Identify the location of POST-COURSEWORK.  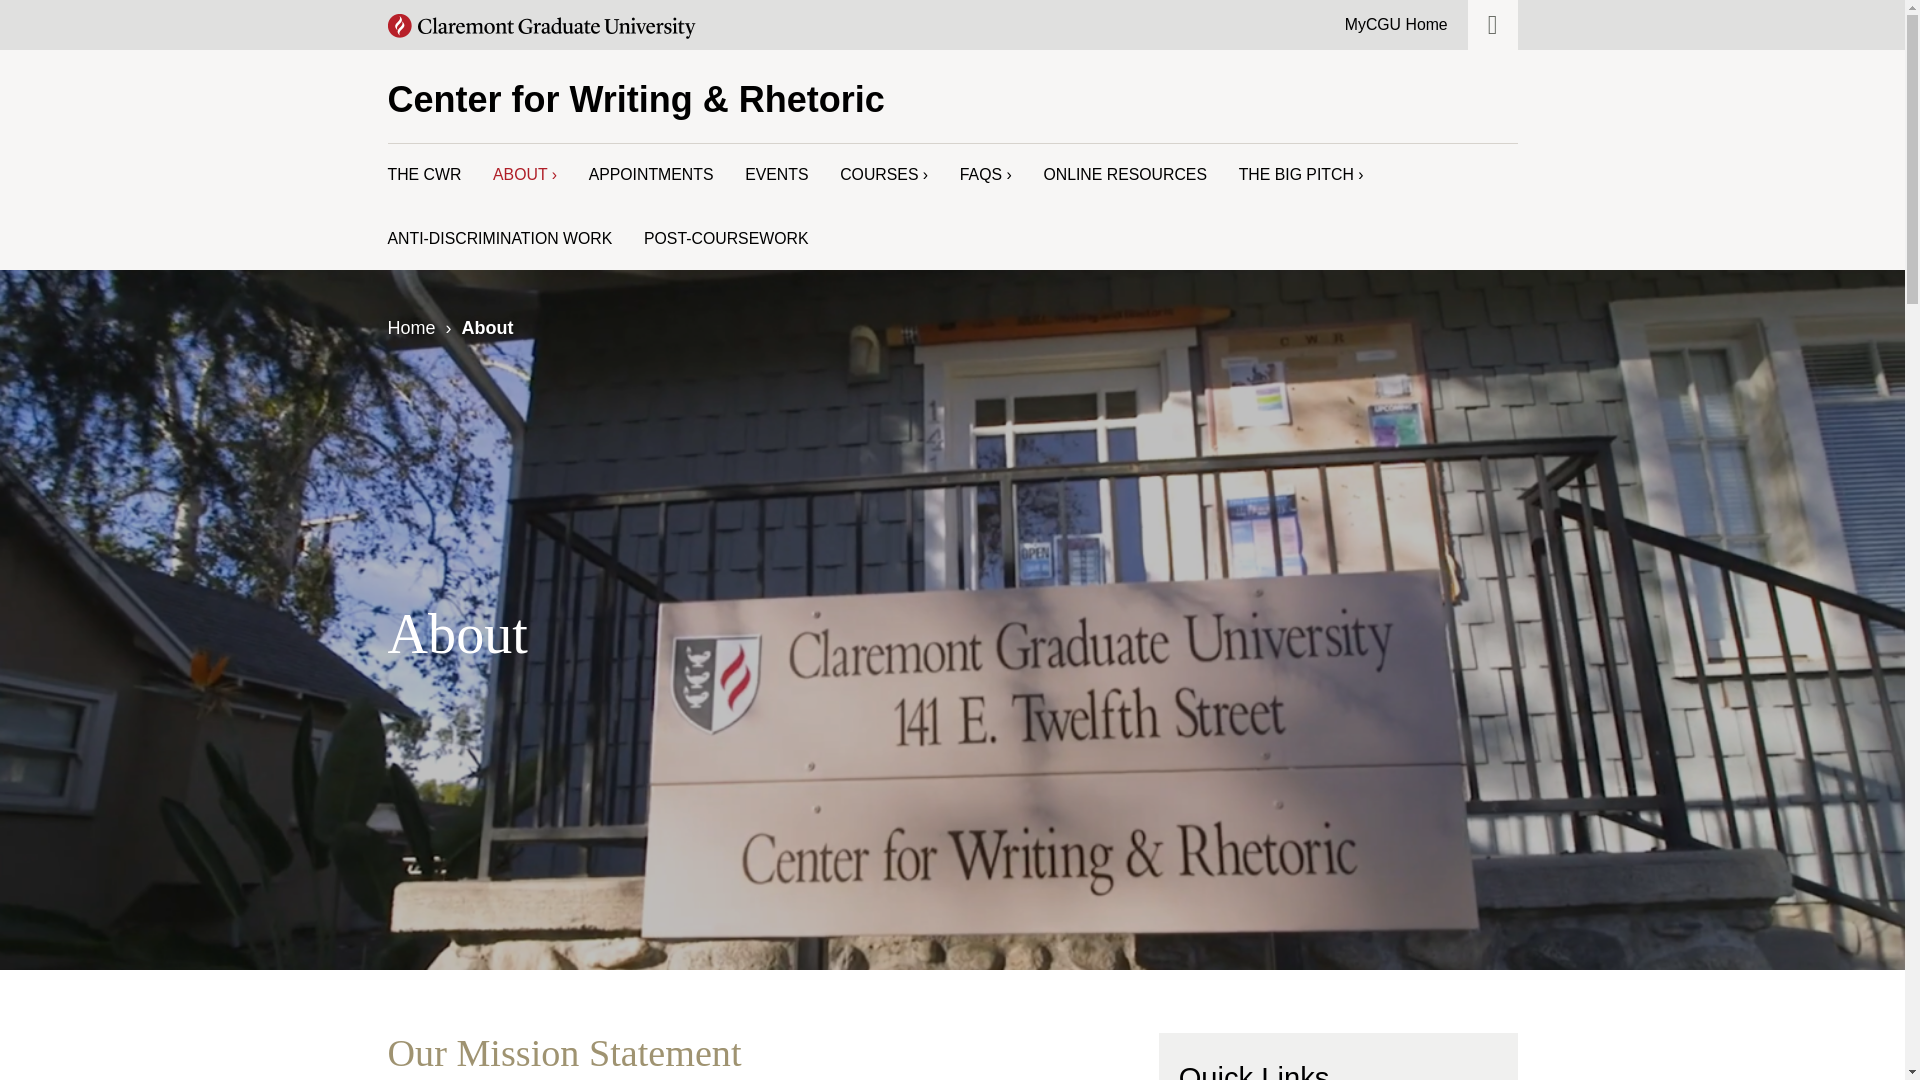
(726, 238).